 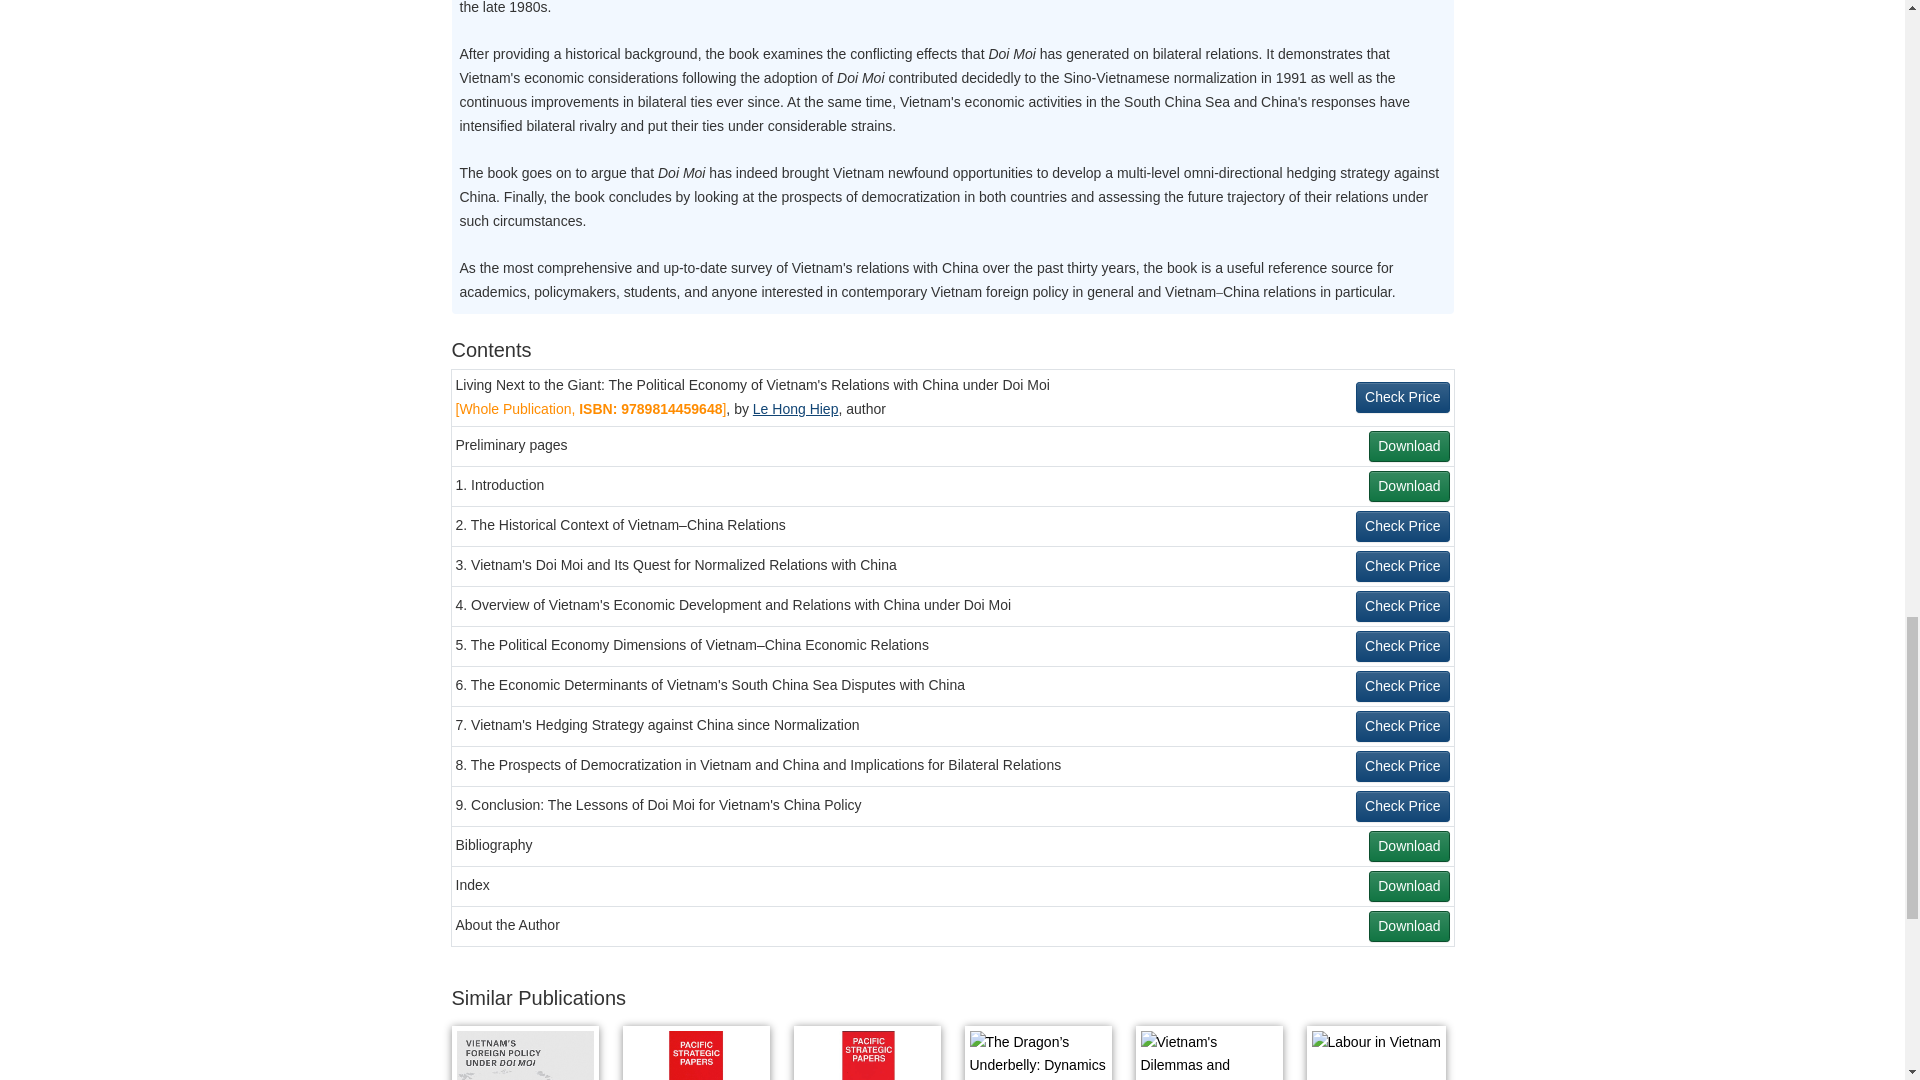 I want to click on Check Price, so click(x=1402, y=686).